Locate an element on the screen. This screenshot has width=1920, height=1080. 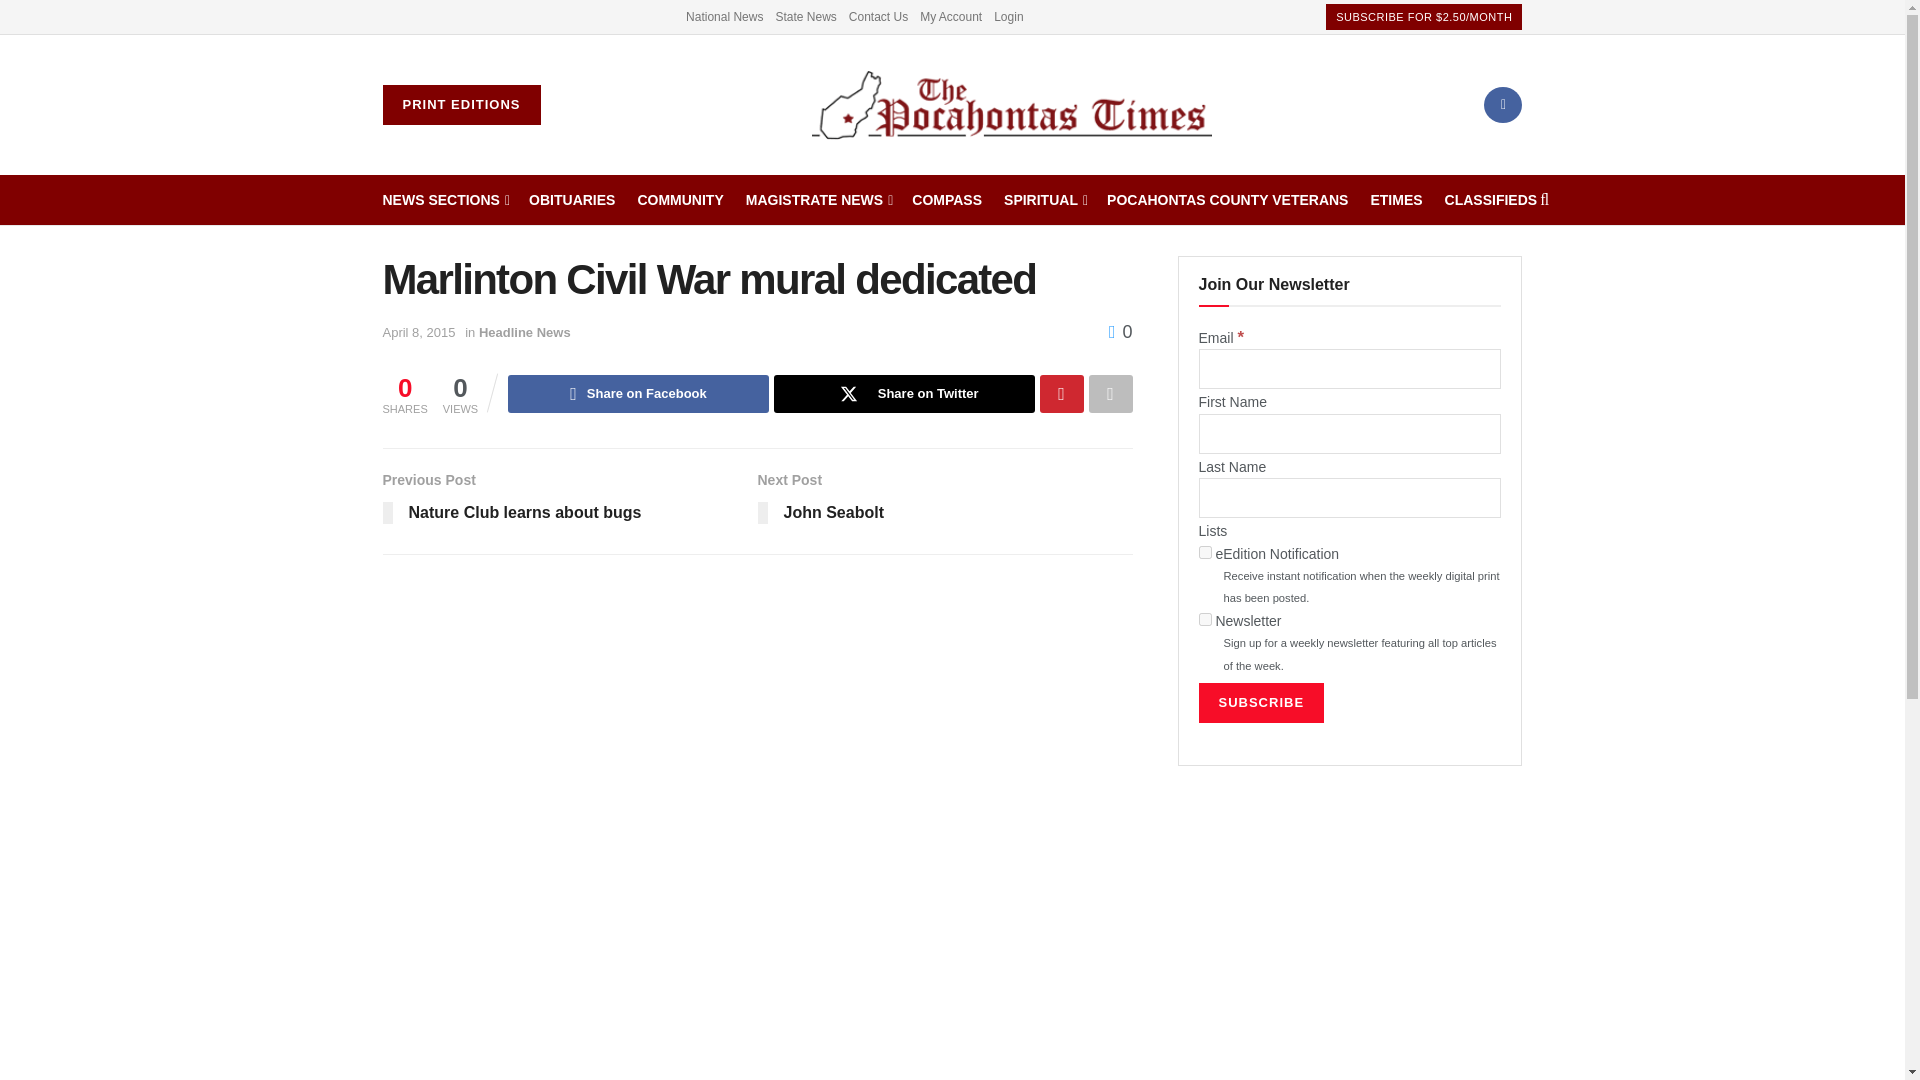
COMMUNITY is located at coordinates (680, 199).